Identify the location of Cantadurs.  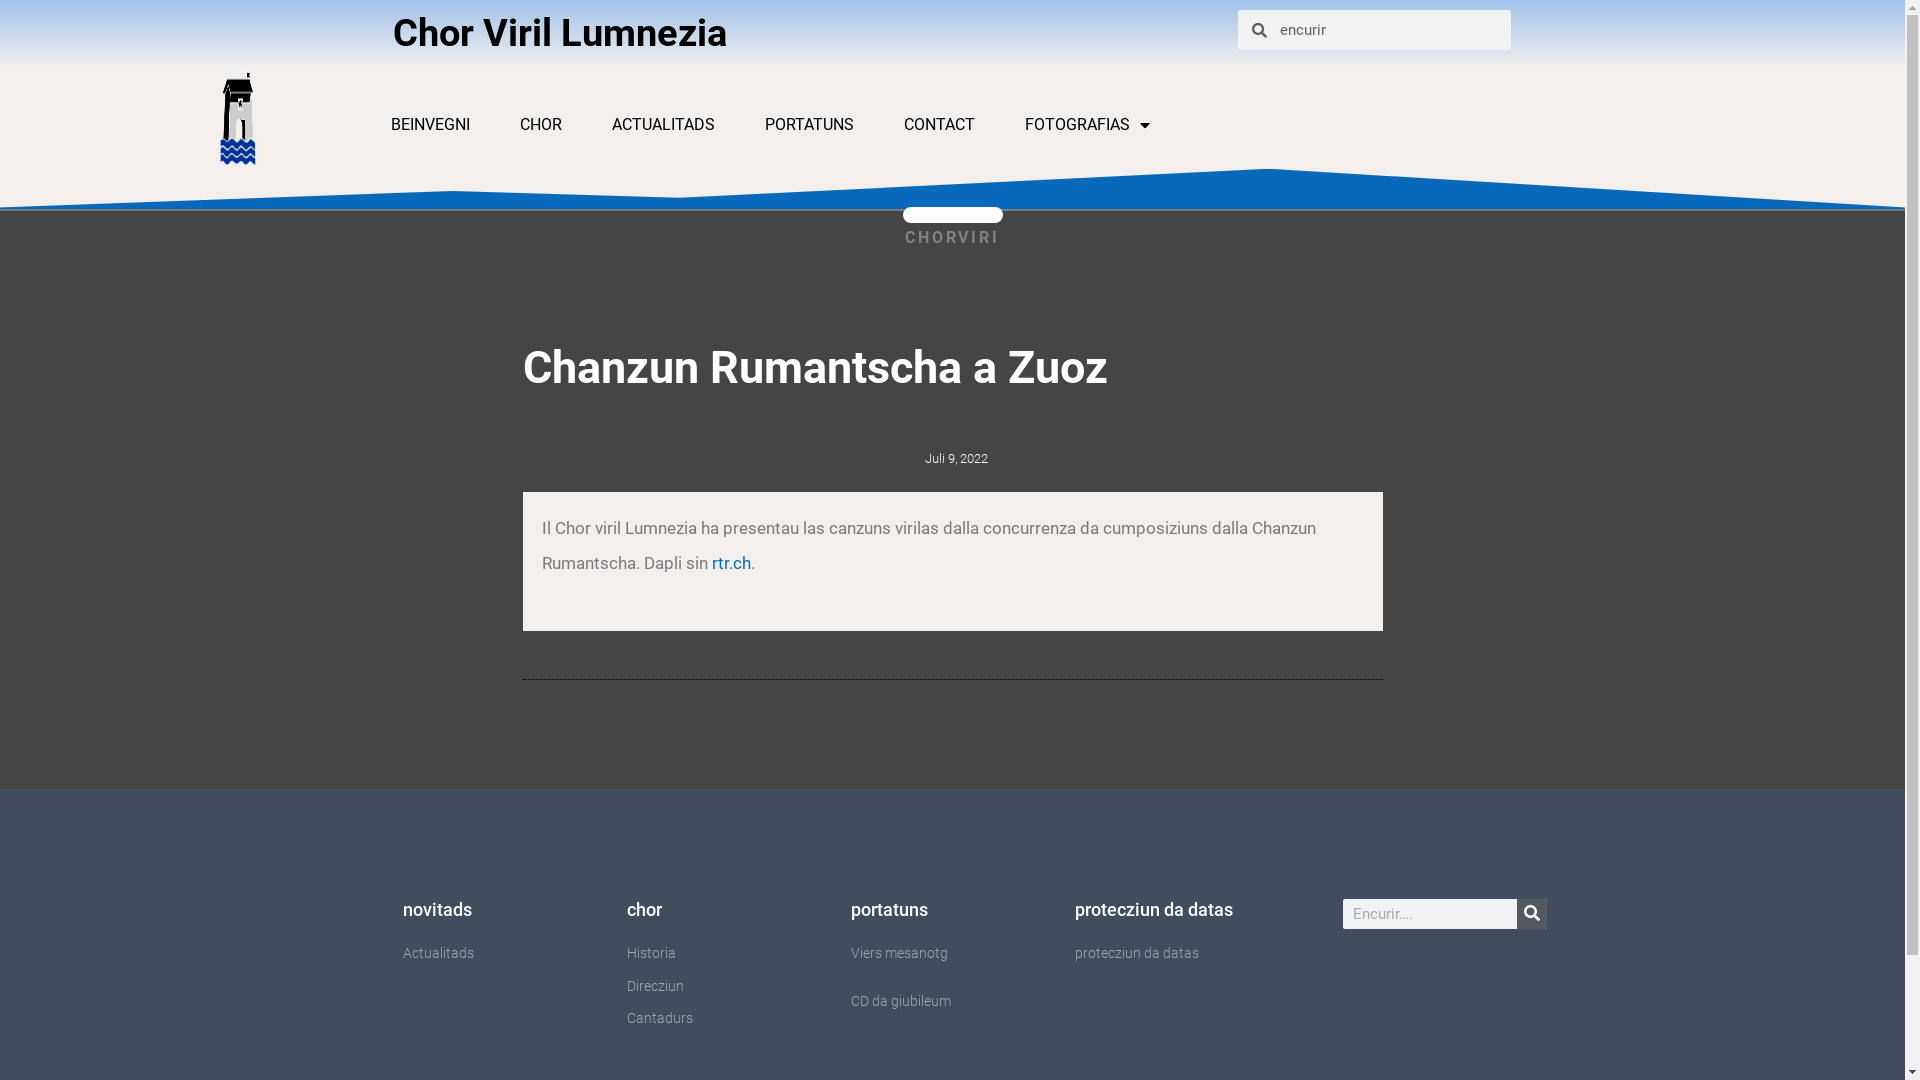
(728, 1018).